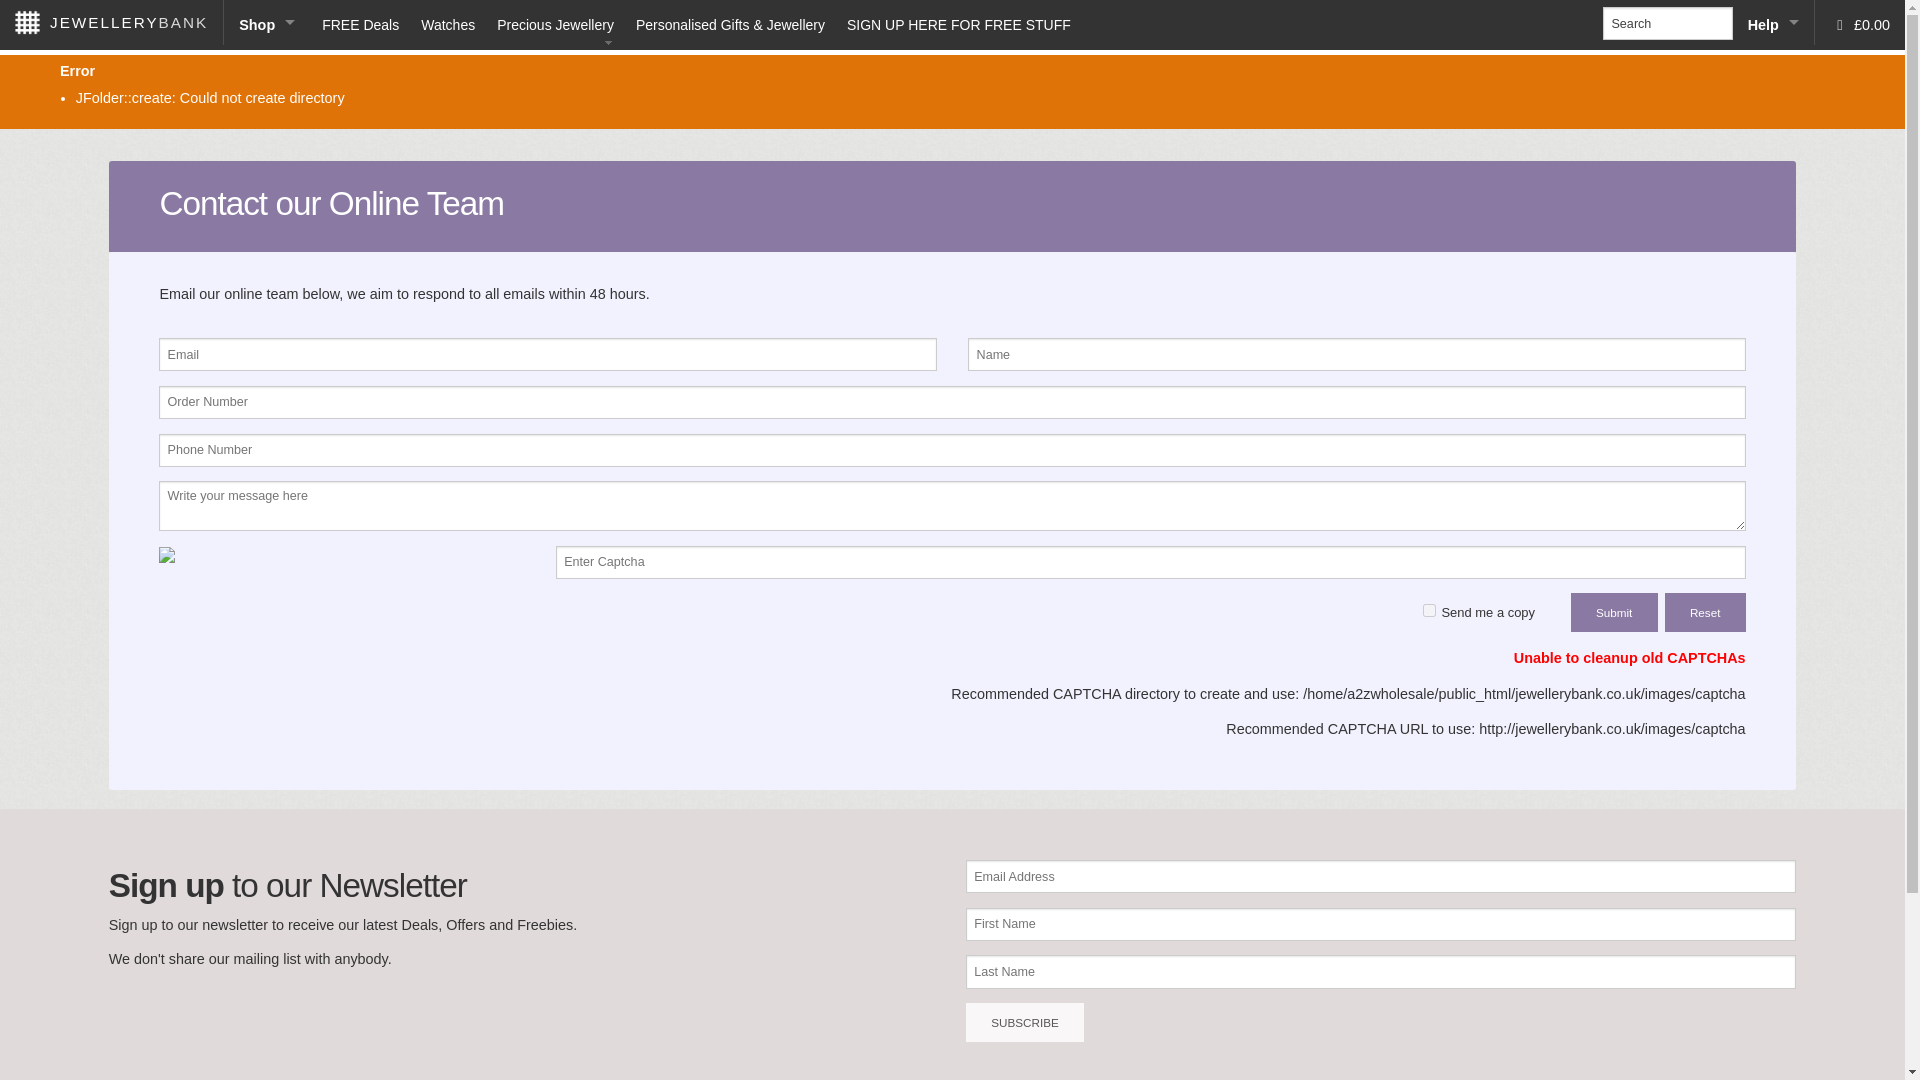 Image resolution: width=1920 pixels, height=1080 pixels. I want to click on Click here to submit the form, so click(1614, 612).